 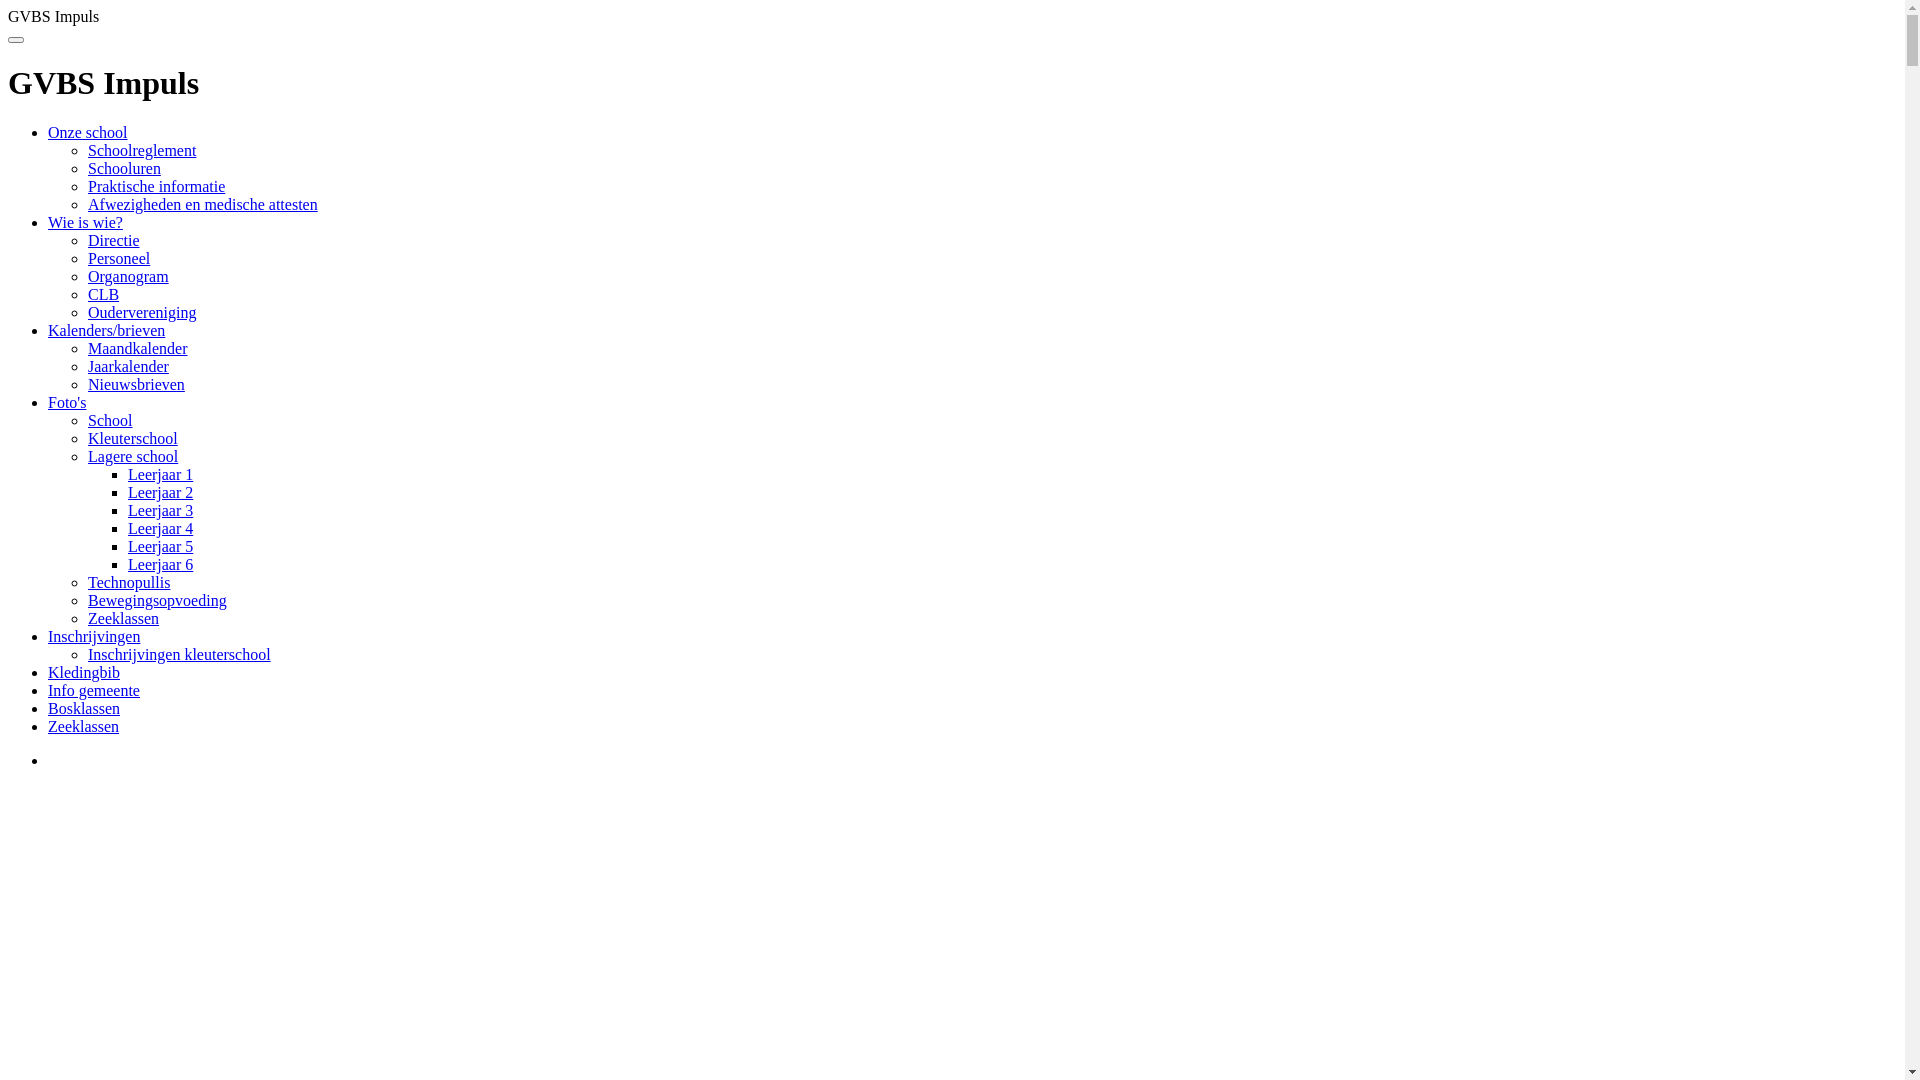 I want to click on Leerjaar 3, so click(x=160, y=510).